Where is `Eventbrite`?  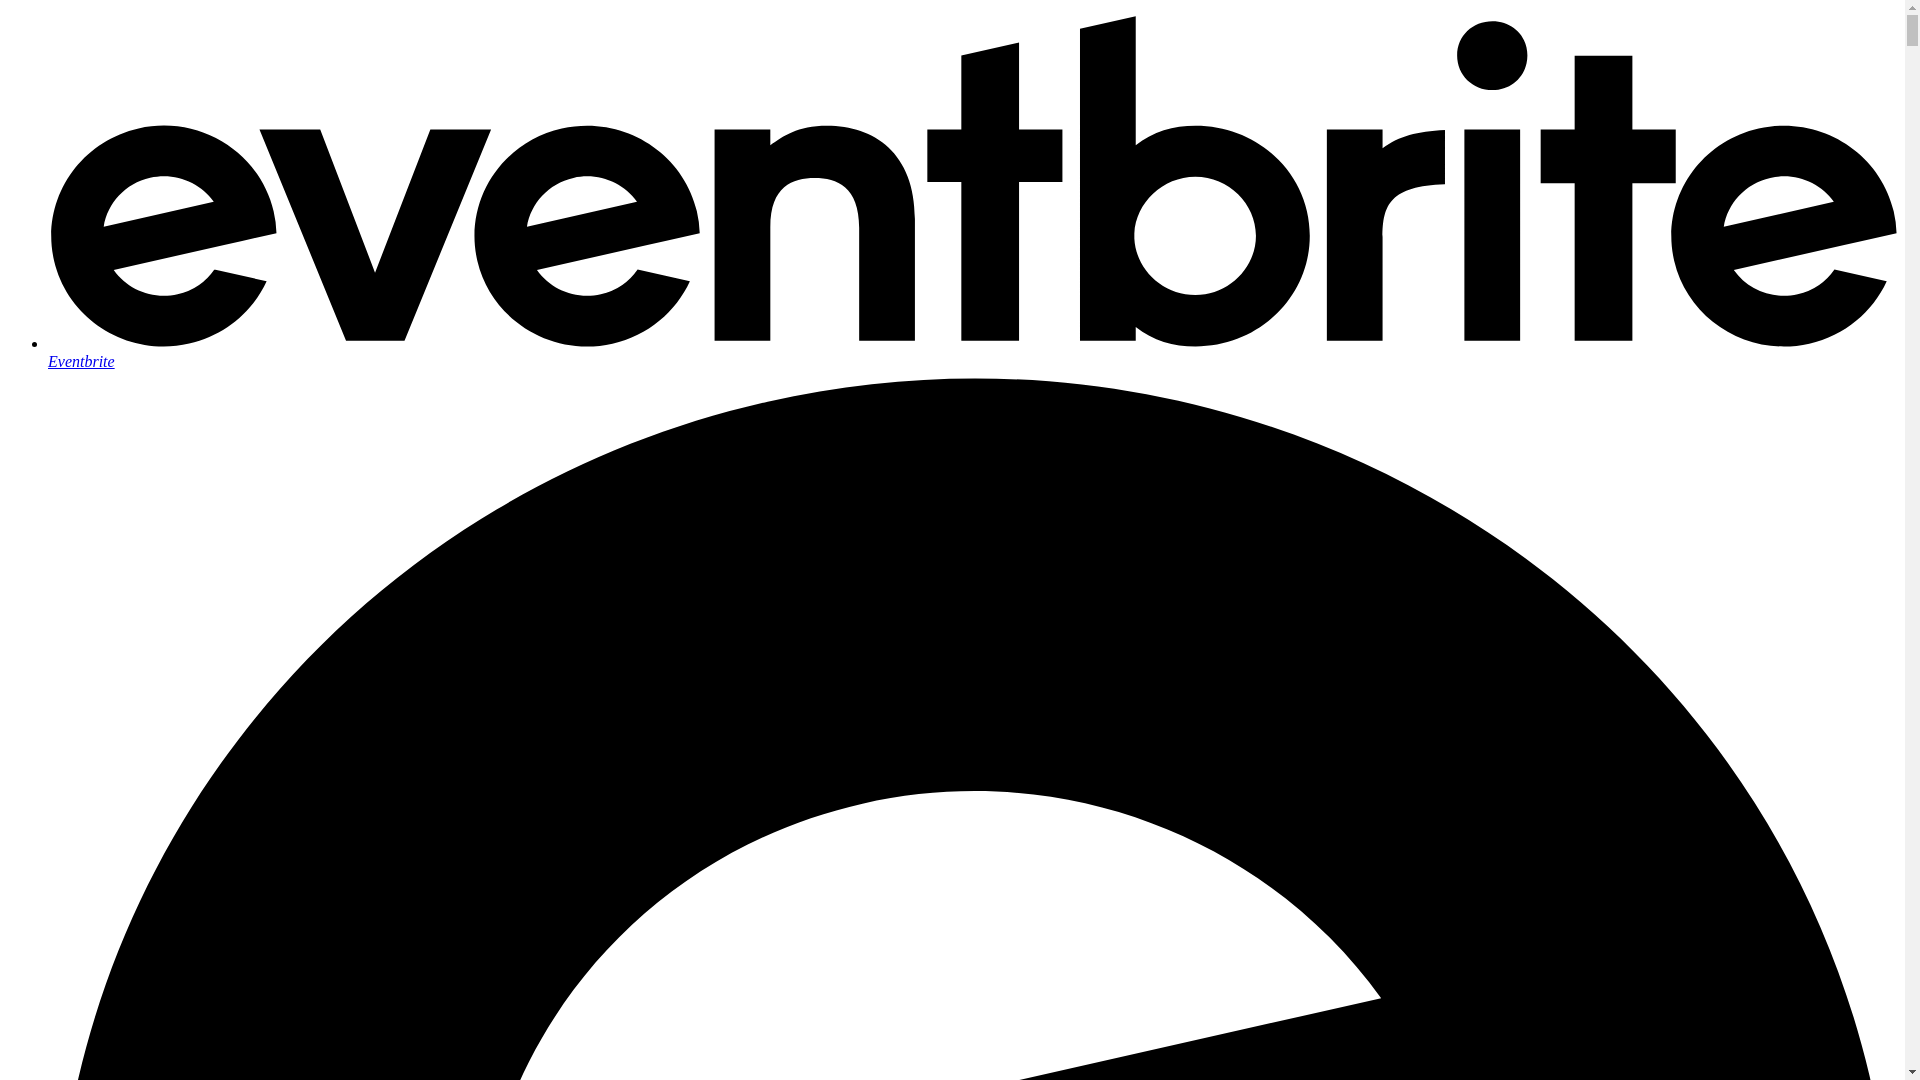 Eventbrite is located at coordinates (972, 352).